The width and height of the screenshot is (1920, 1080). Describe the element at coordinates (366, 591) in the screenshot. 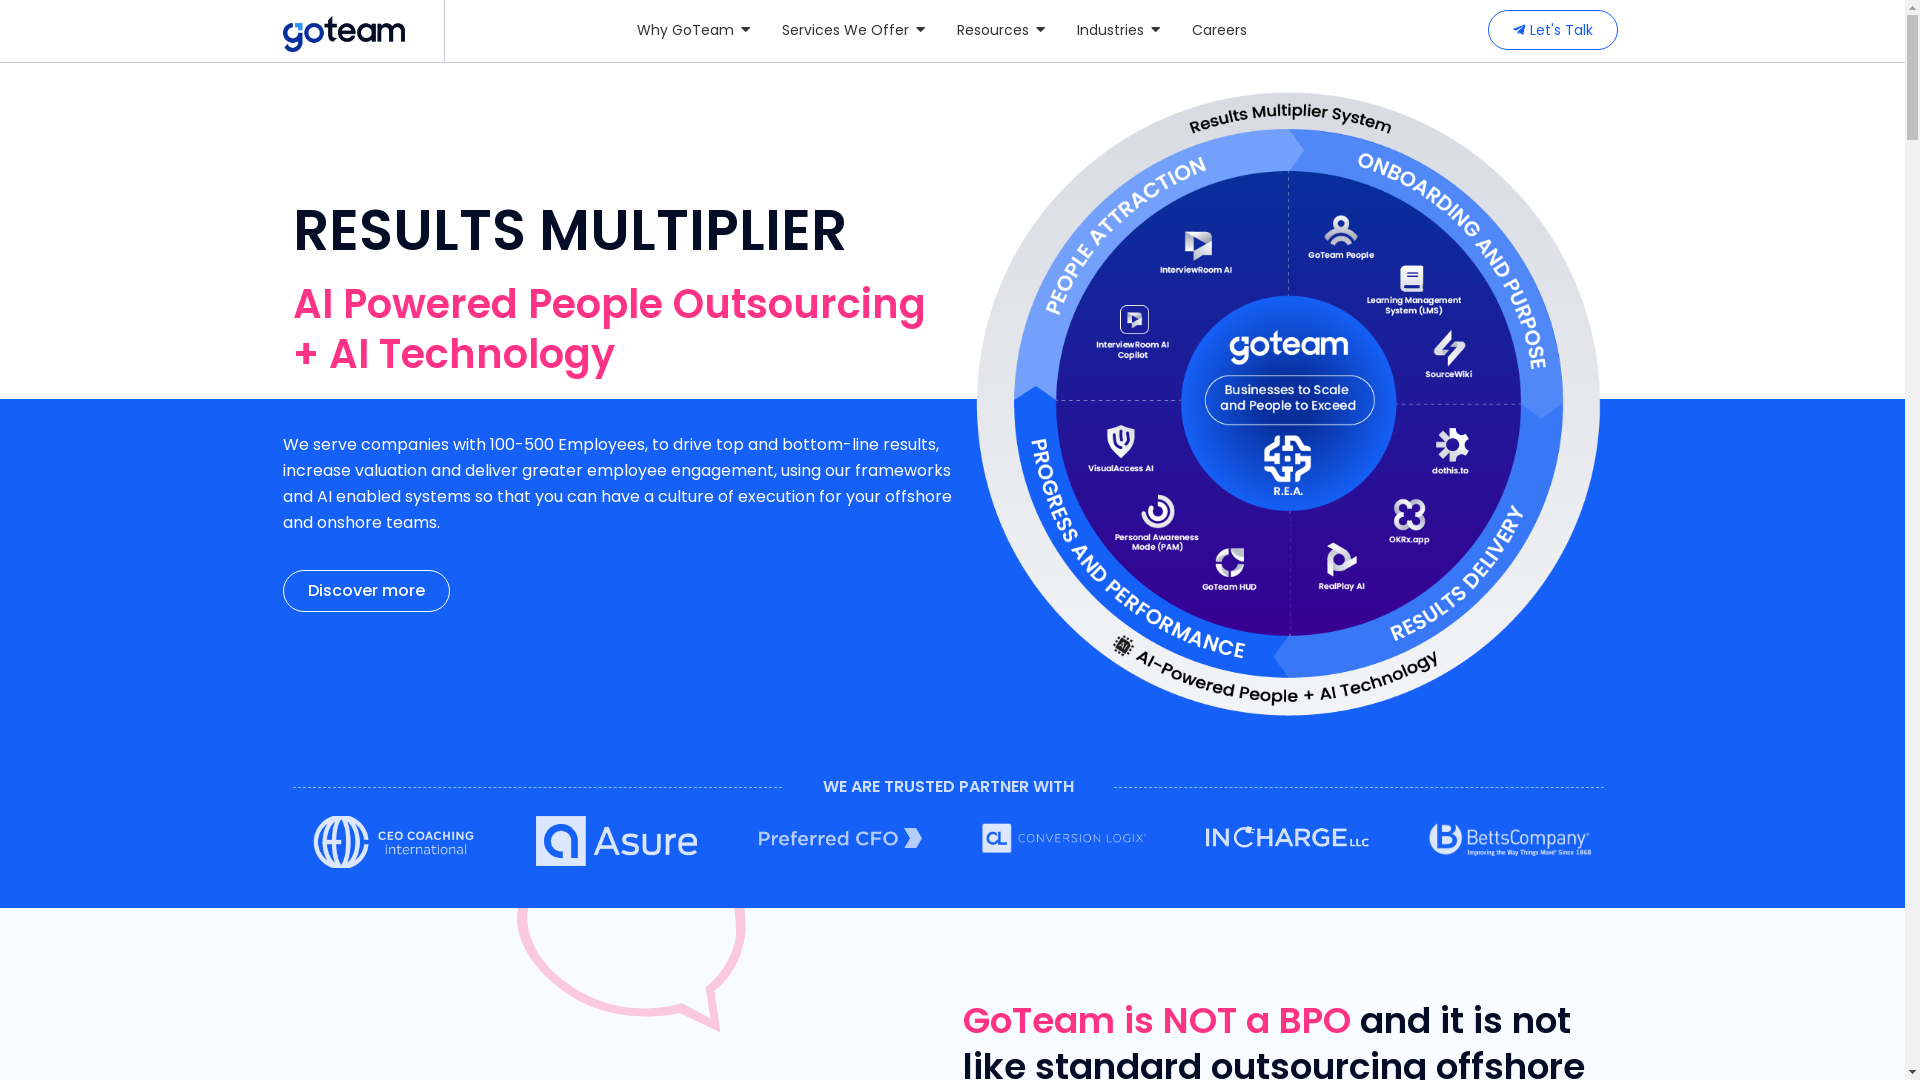

I see `Discover more` at that location.